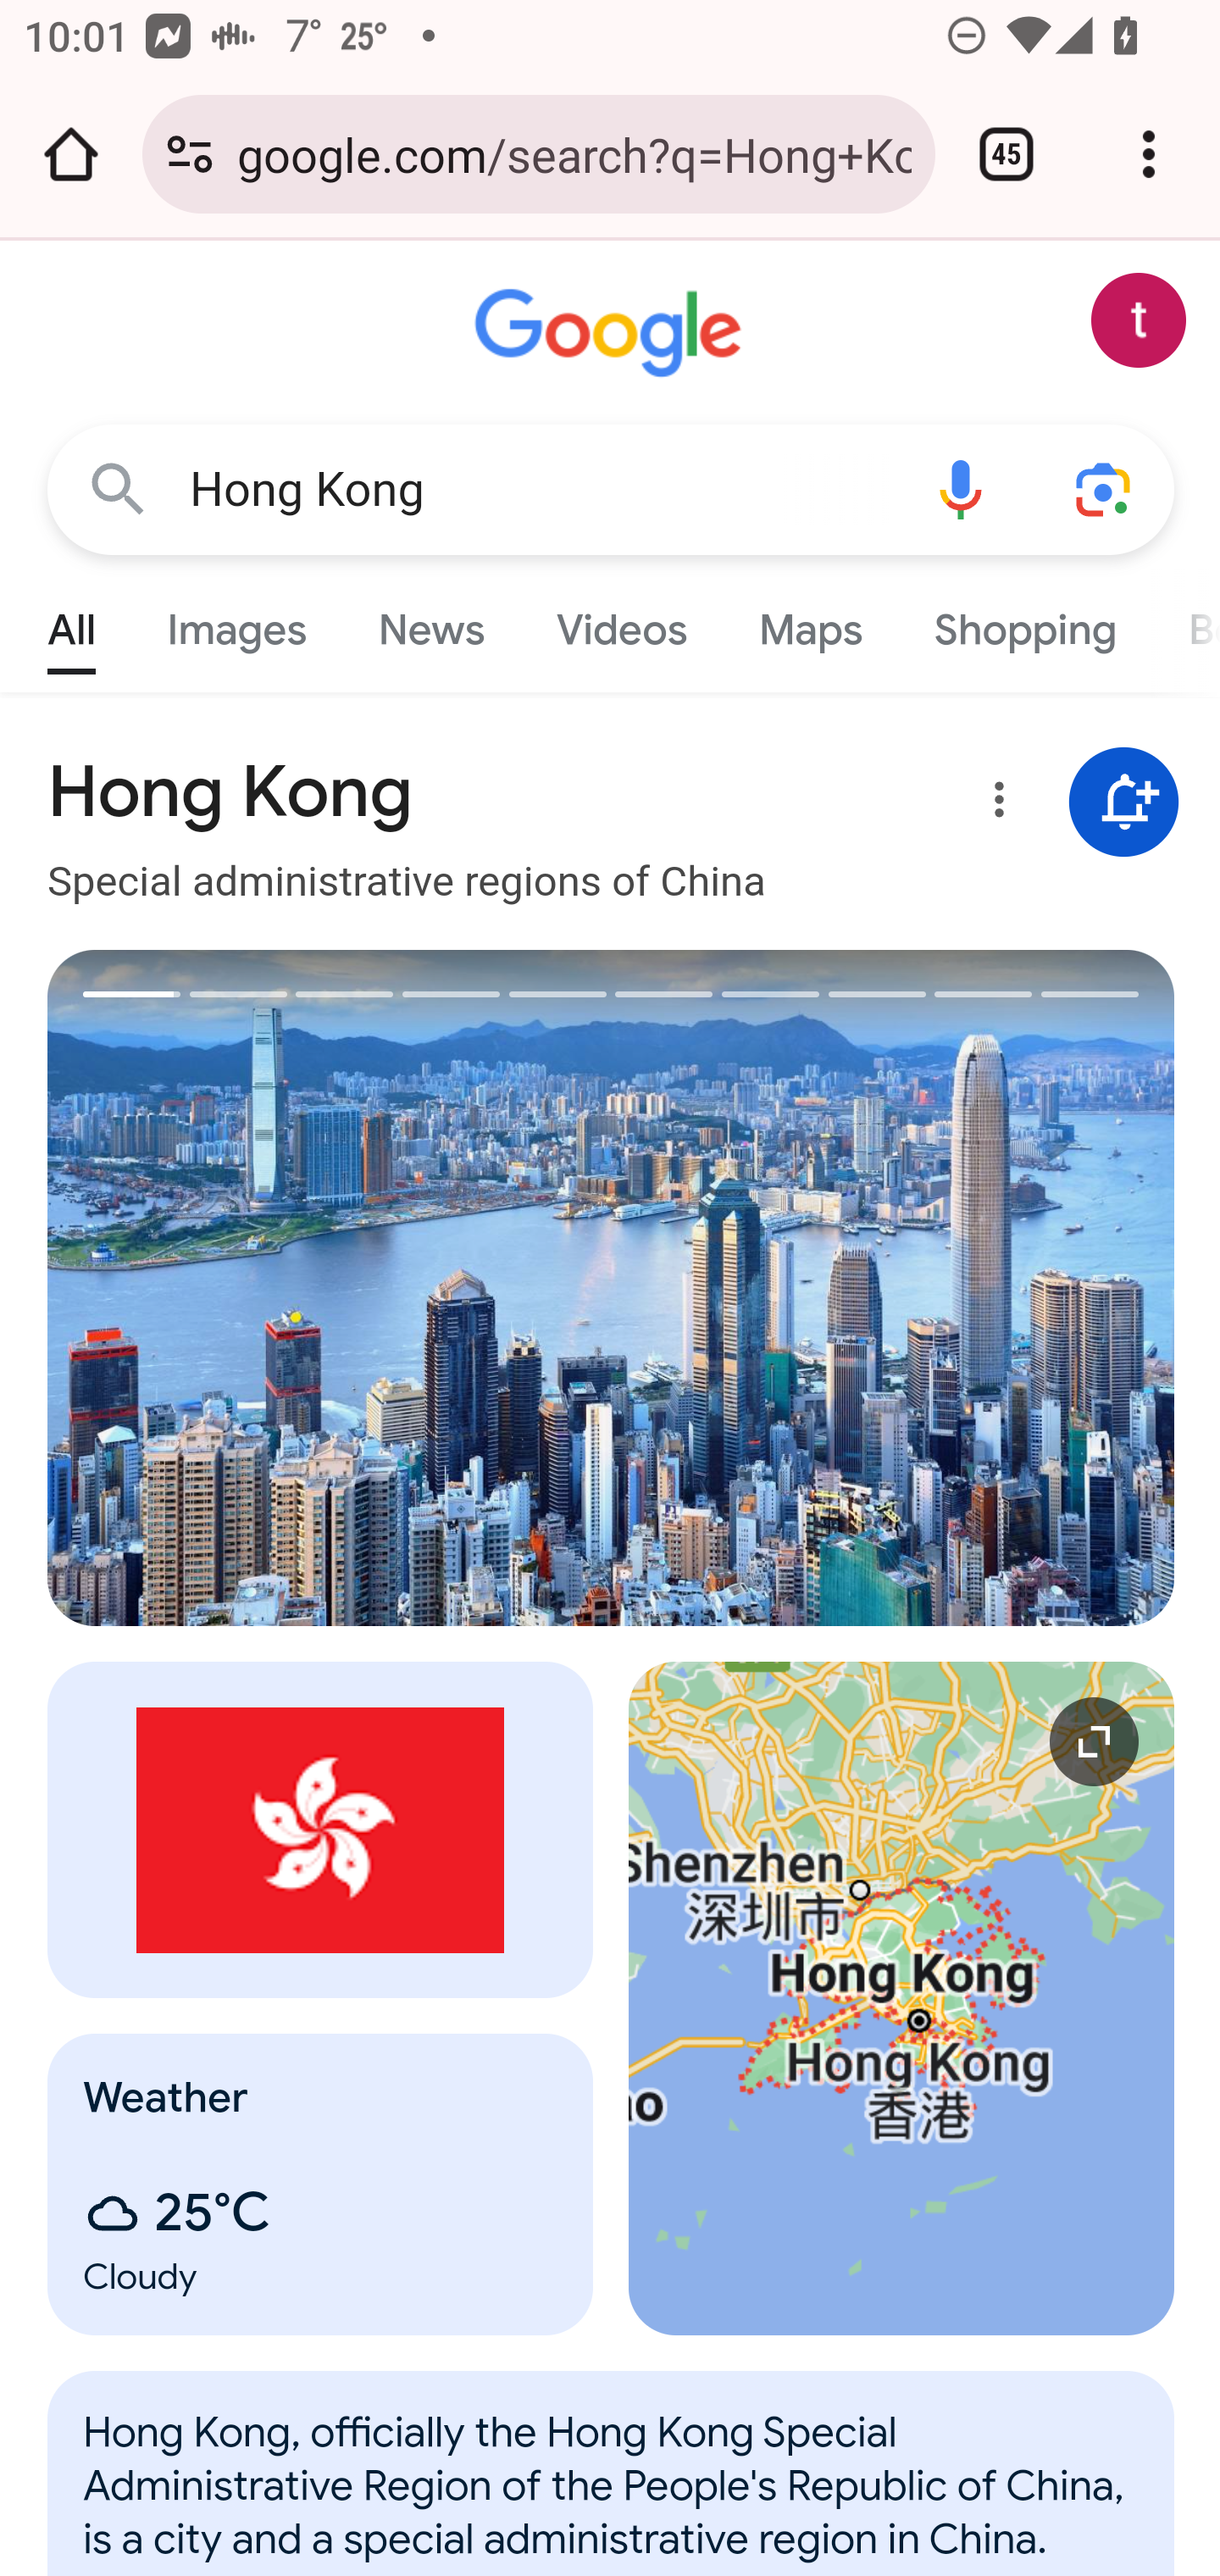  I want to click on Hong Kong, so click(539, 490).